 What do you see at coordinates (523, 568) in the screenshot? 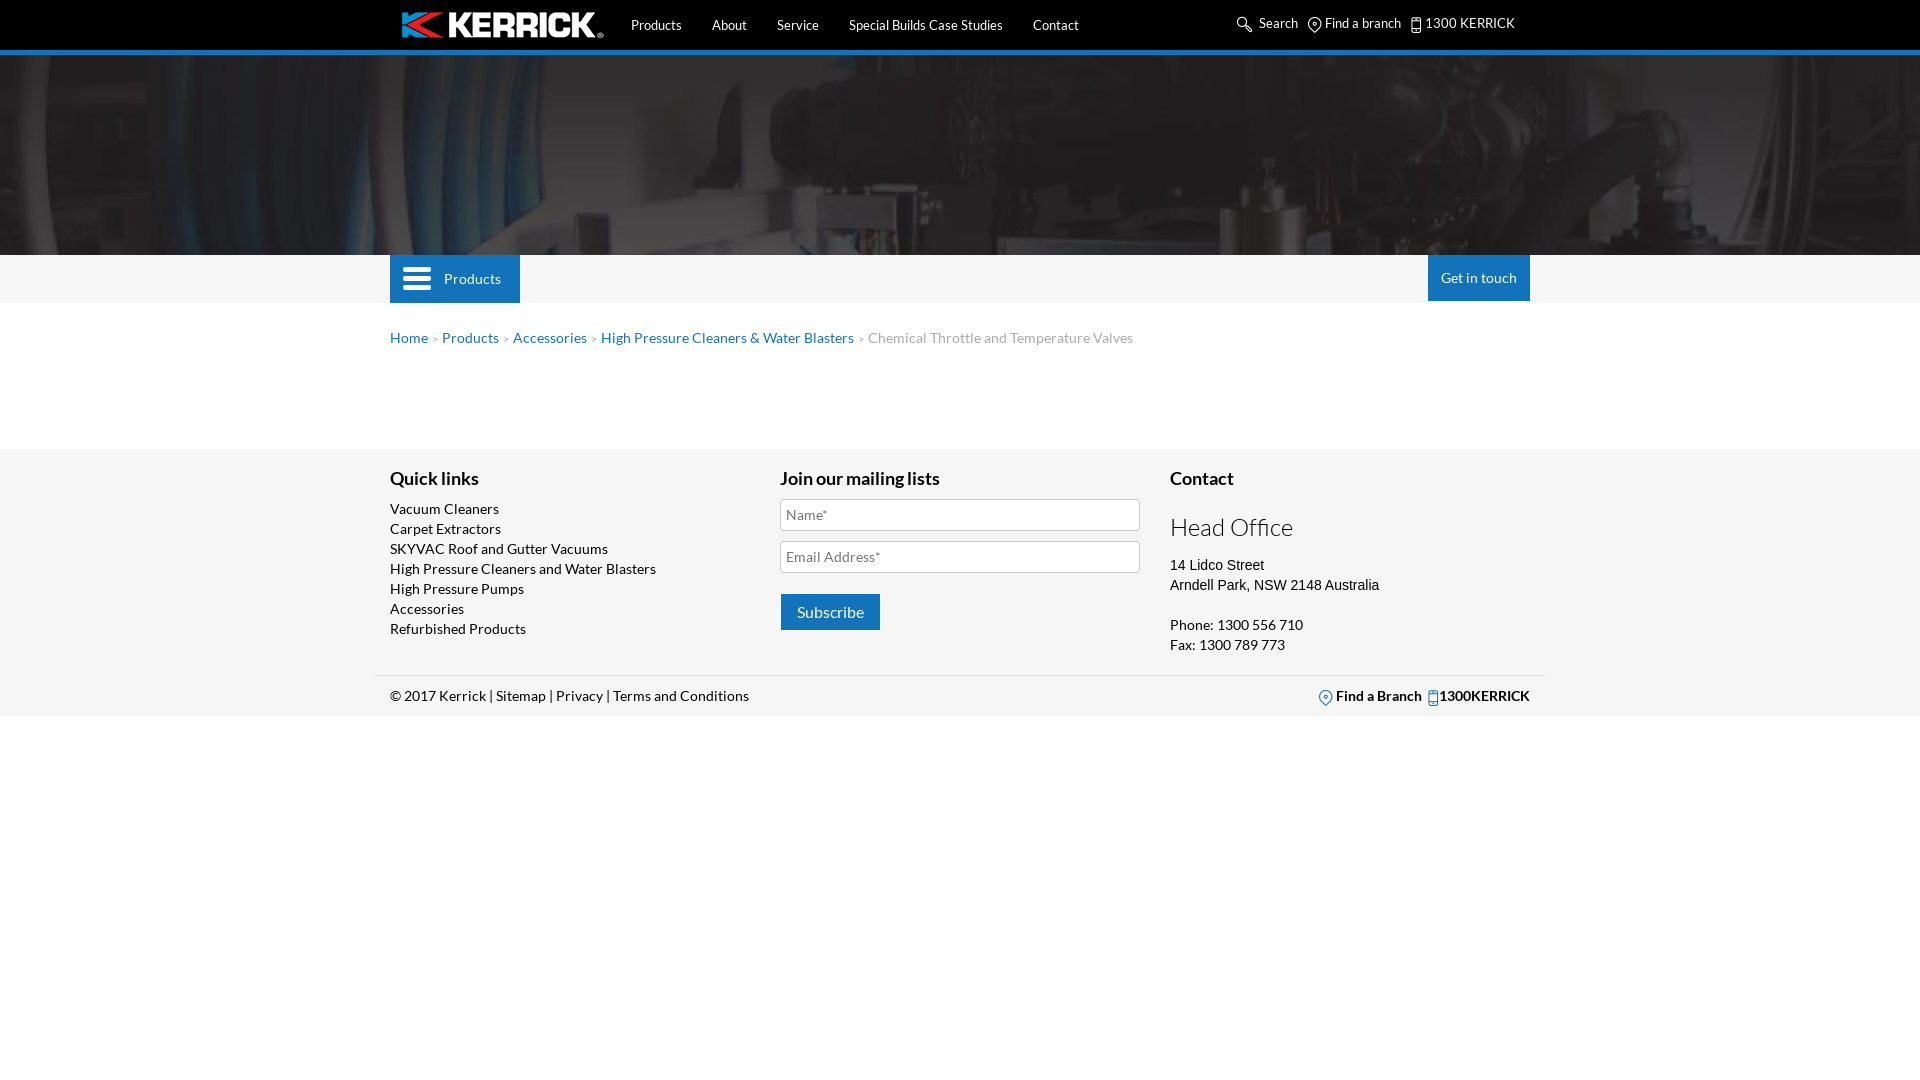
I see `High Pressure Cleaners and Water Blasters` at bounding box center [523, 568].